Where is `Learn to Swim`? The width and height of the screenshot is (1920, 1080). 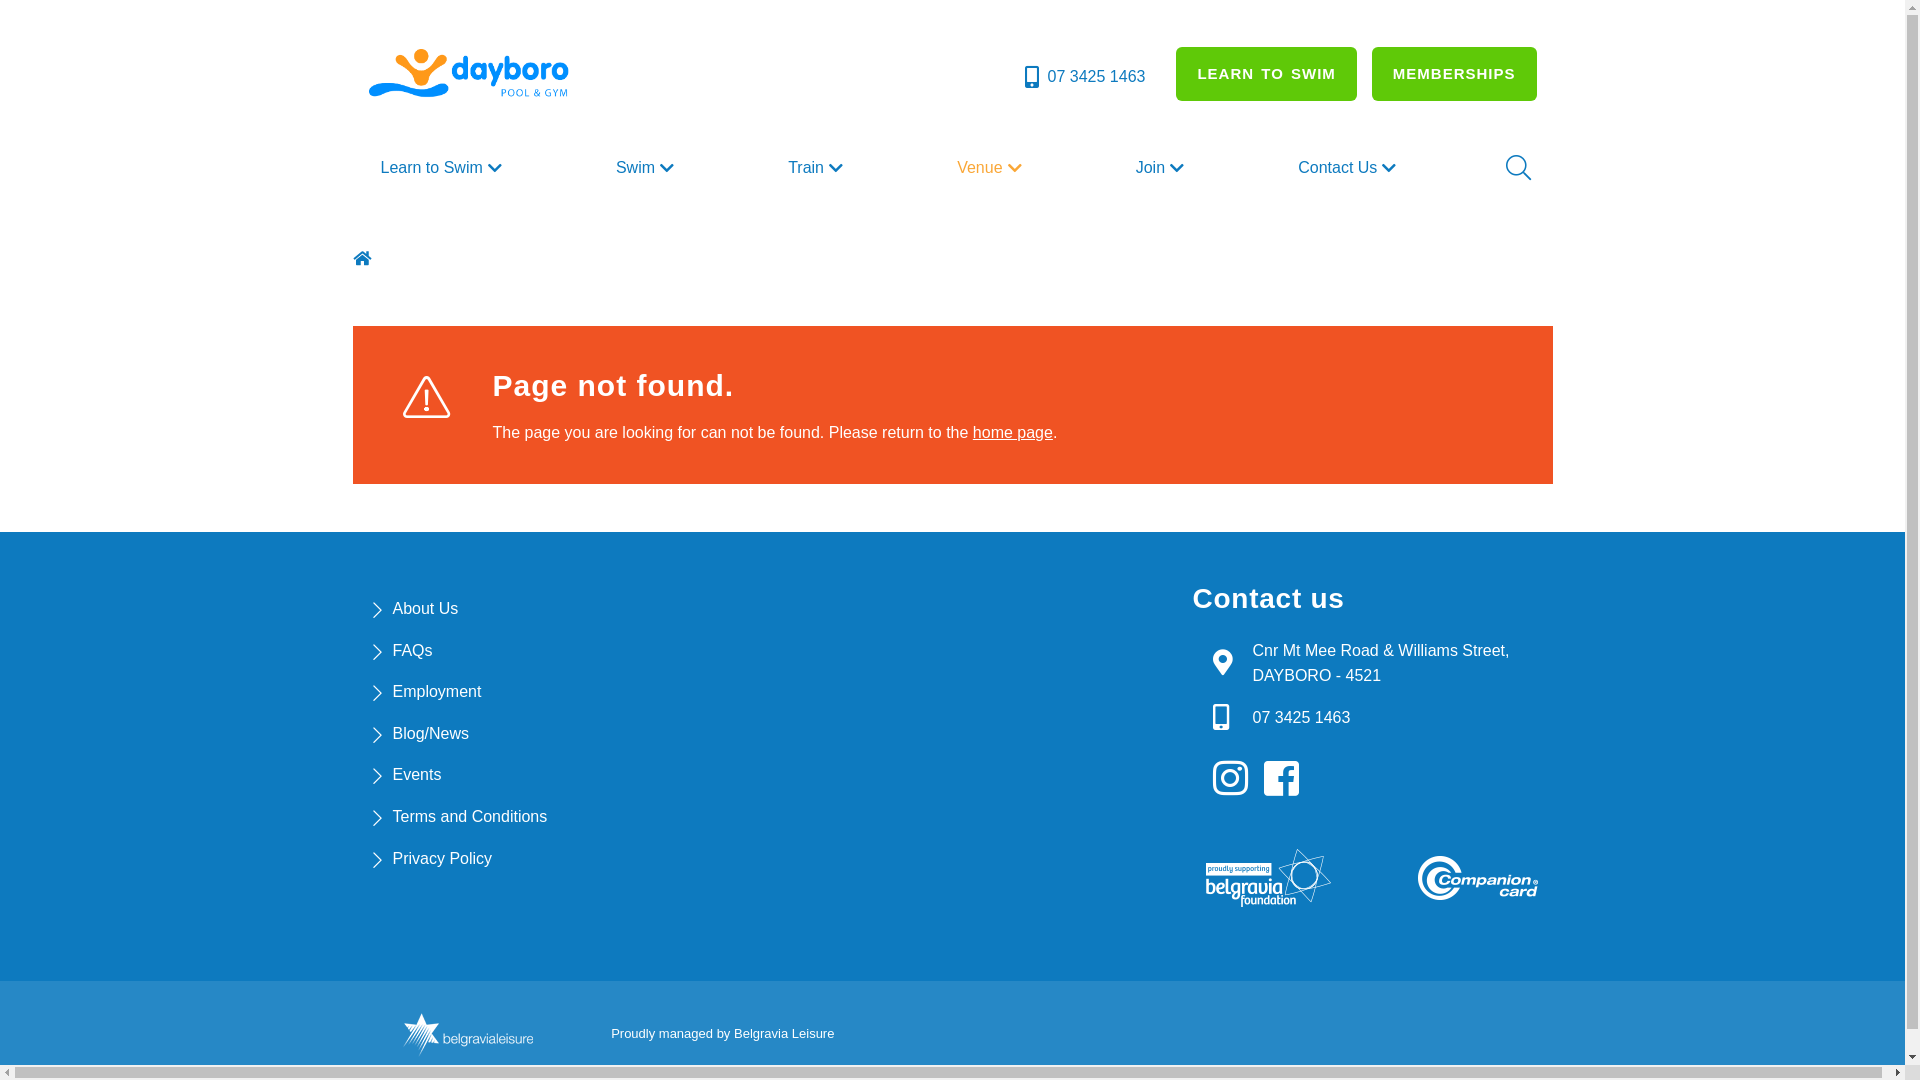 Learn to Swim is located at coordinates (443, 168).